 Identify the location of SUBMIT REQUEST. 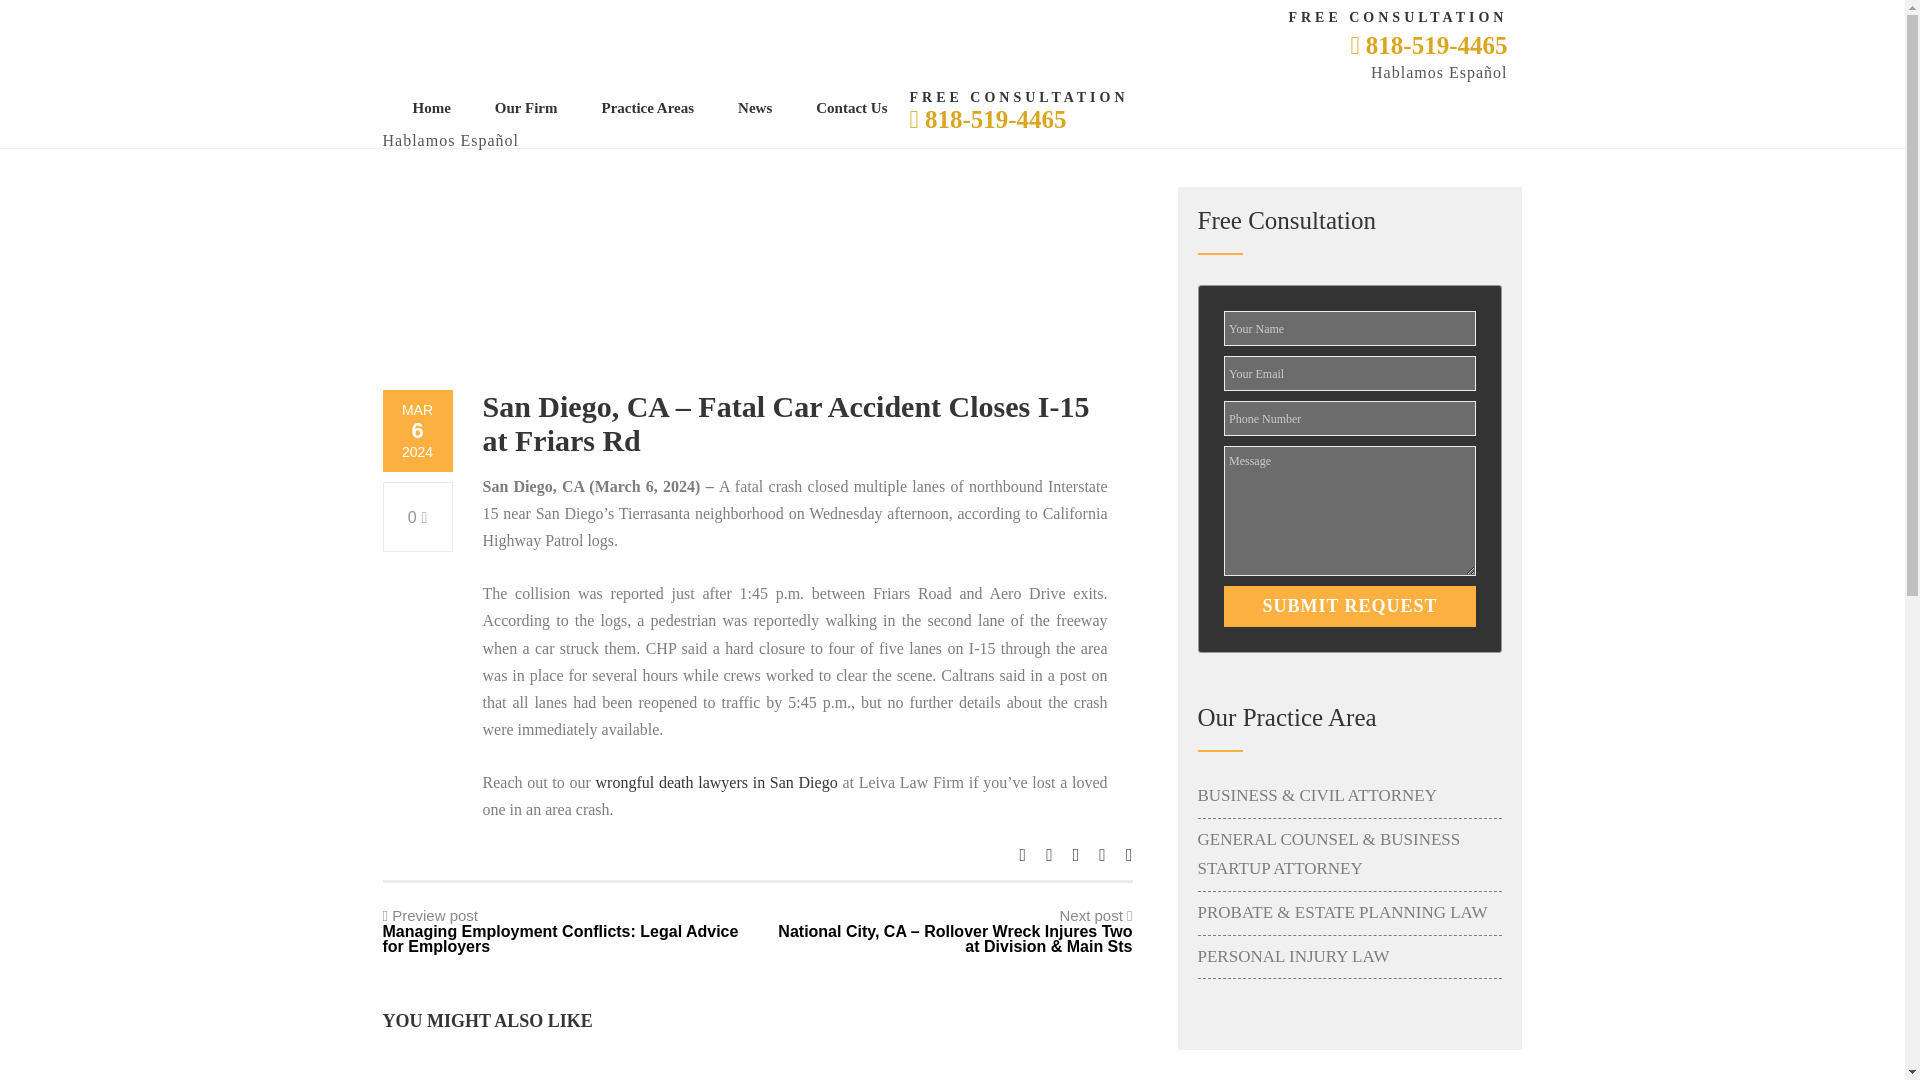
(1350, 606).